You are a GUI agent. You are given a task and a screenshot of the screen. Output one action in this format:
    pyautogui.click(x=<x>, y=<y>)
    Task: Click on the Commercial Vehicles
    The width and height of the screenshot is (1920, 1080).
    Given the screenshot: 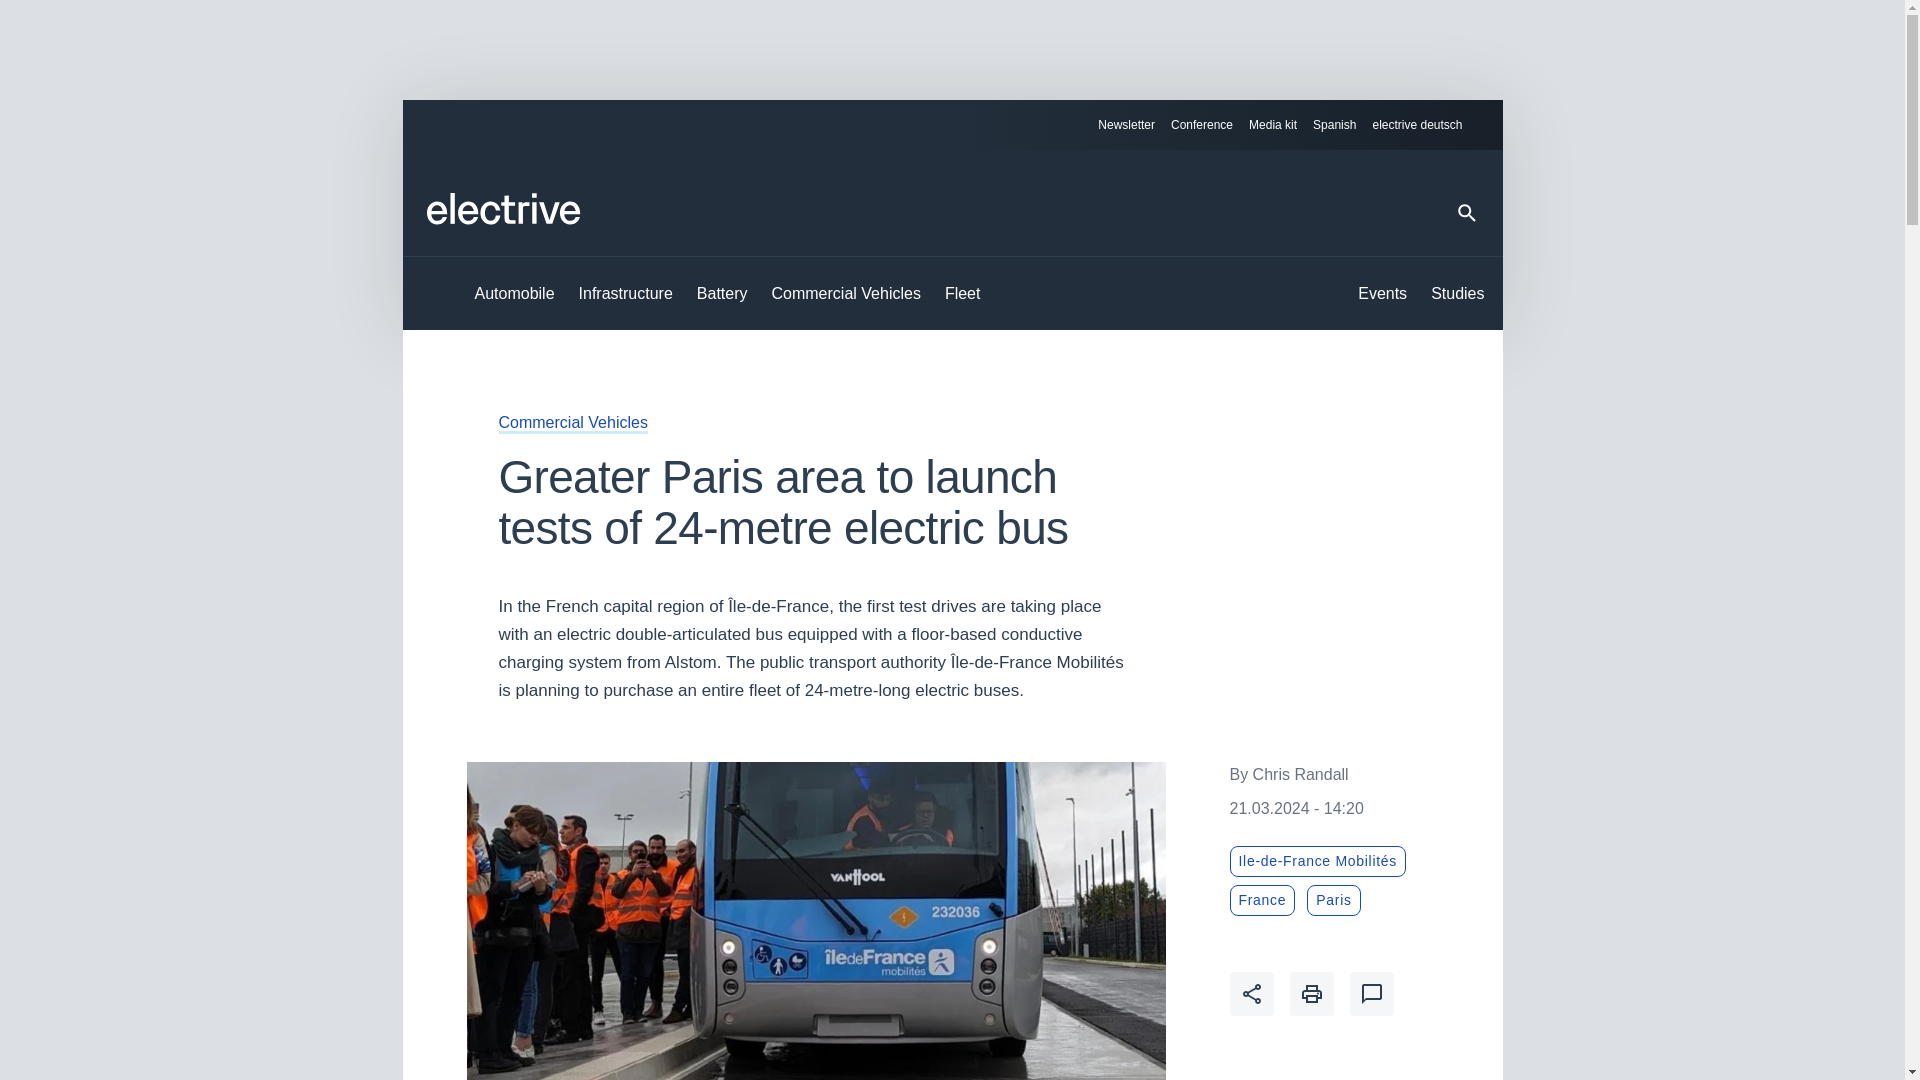 What is the action you would take?
    pyautogui.click(x=572, y=422)
    